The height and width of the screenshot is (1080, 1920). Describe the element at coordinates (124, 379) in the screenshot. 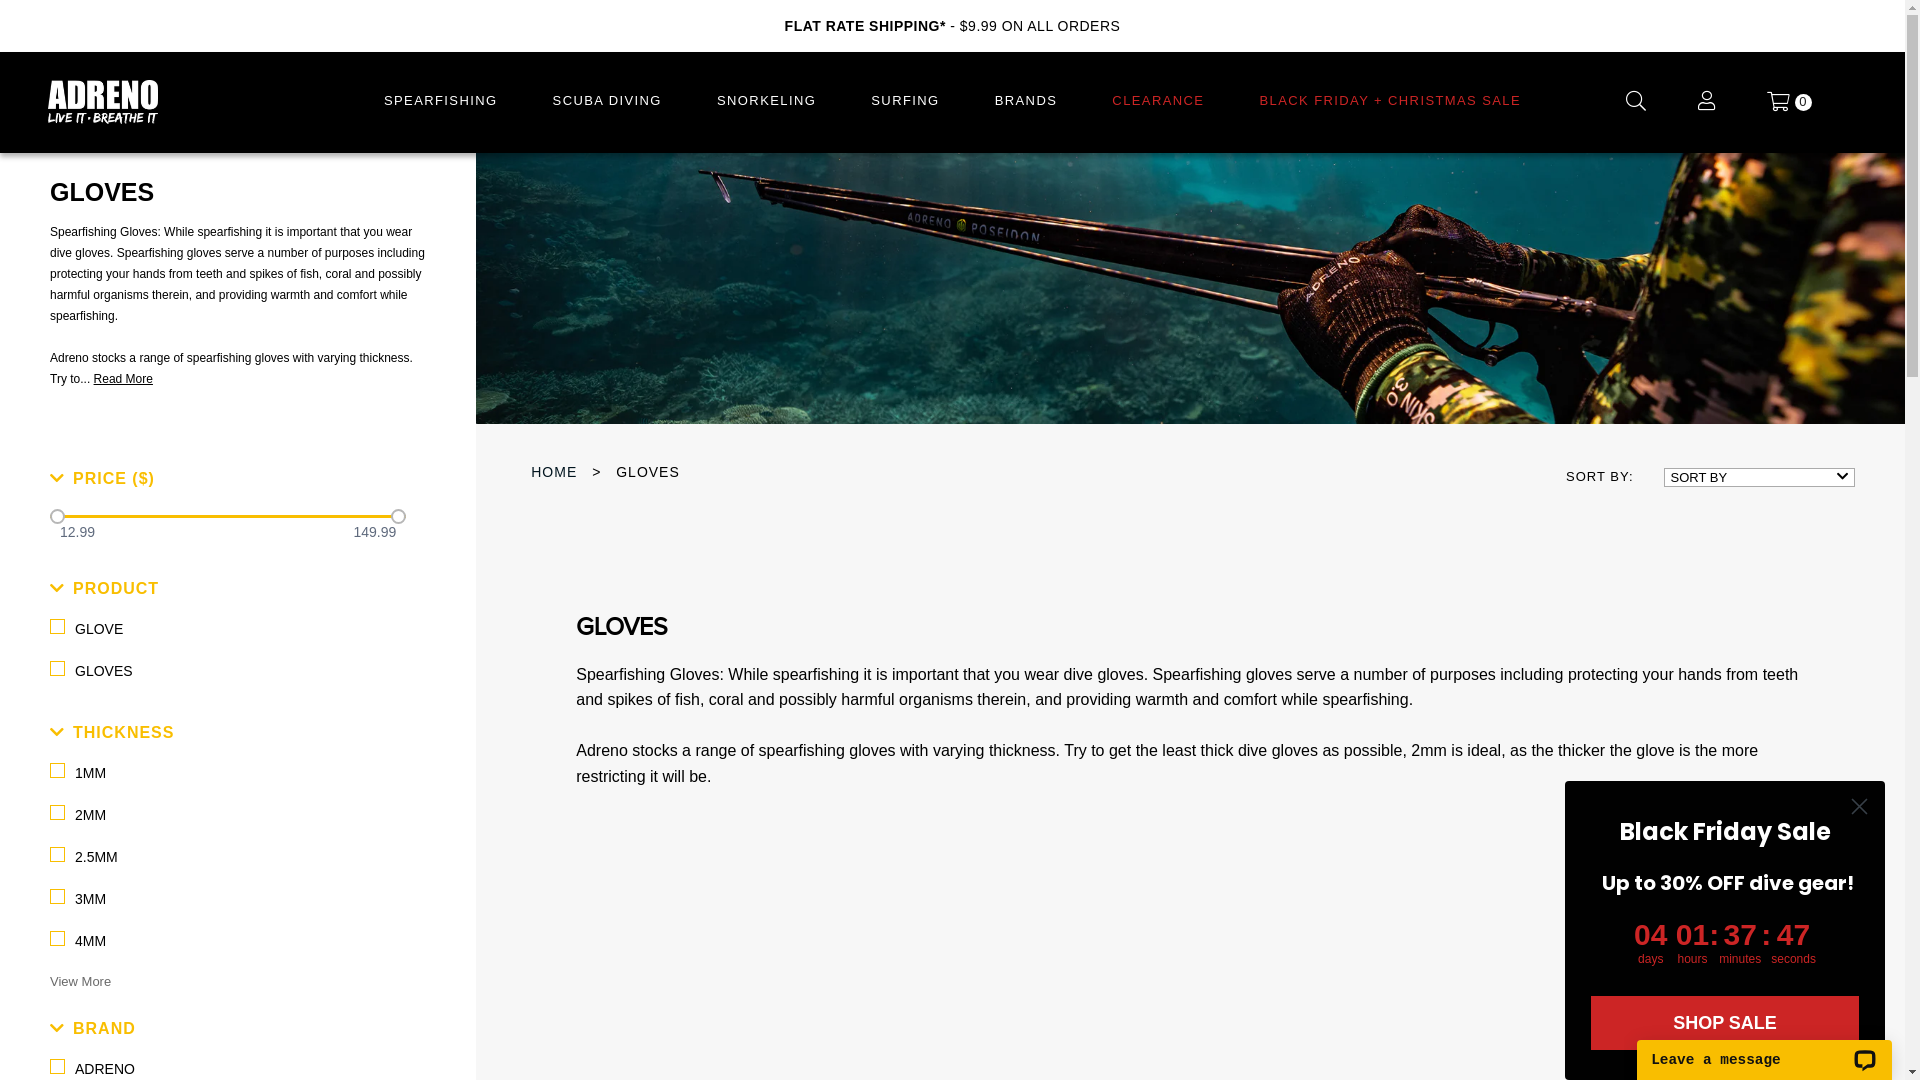

I see `Read More` at that location.